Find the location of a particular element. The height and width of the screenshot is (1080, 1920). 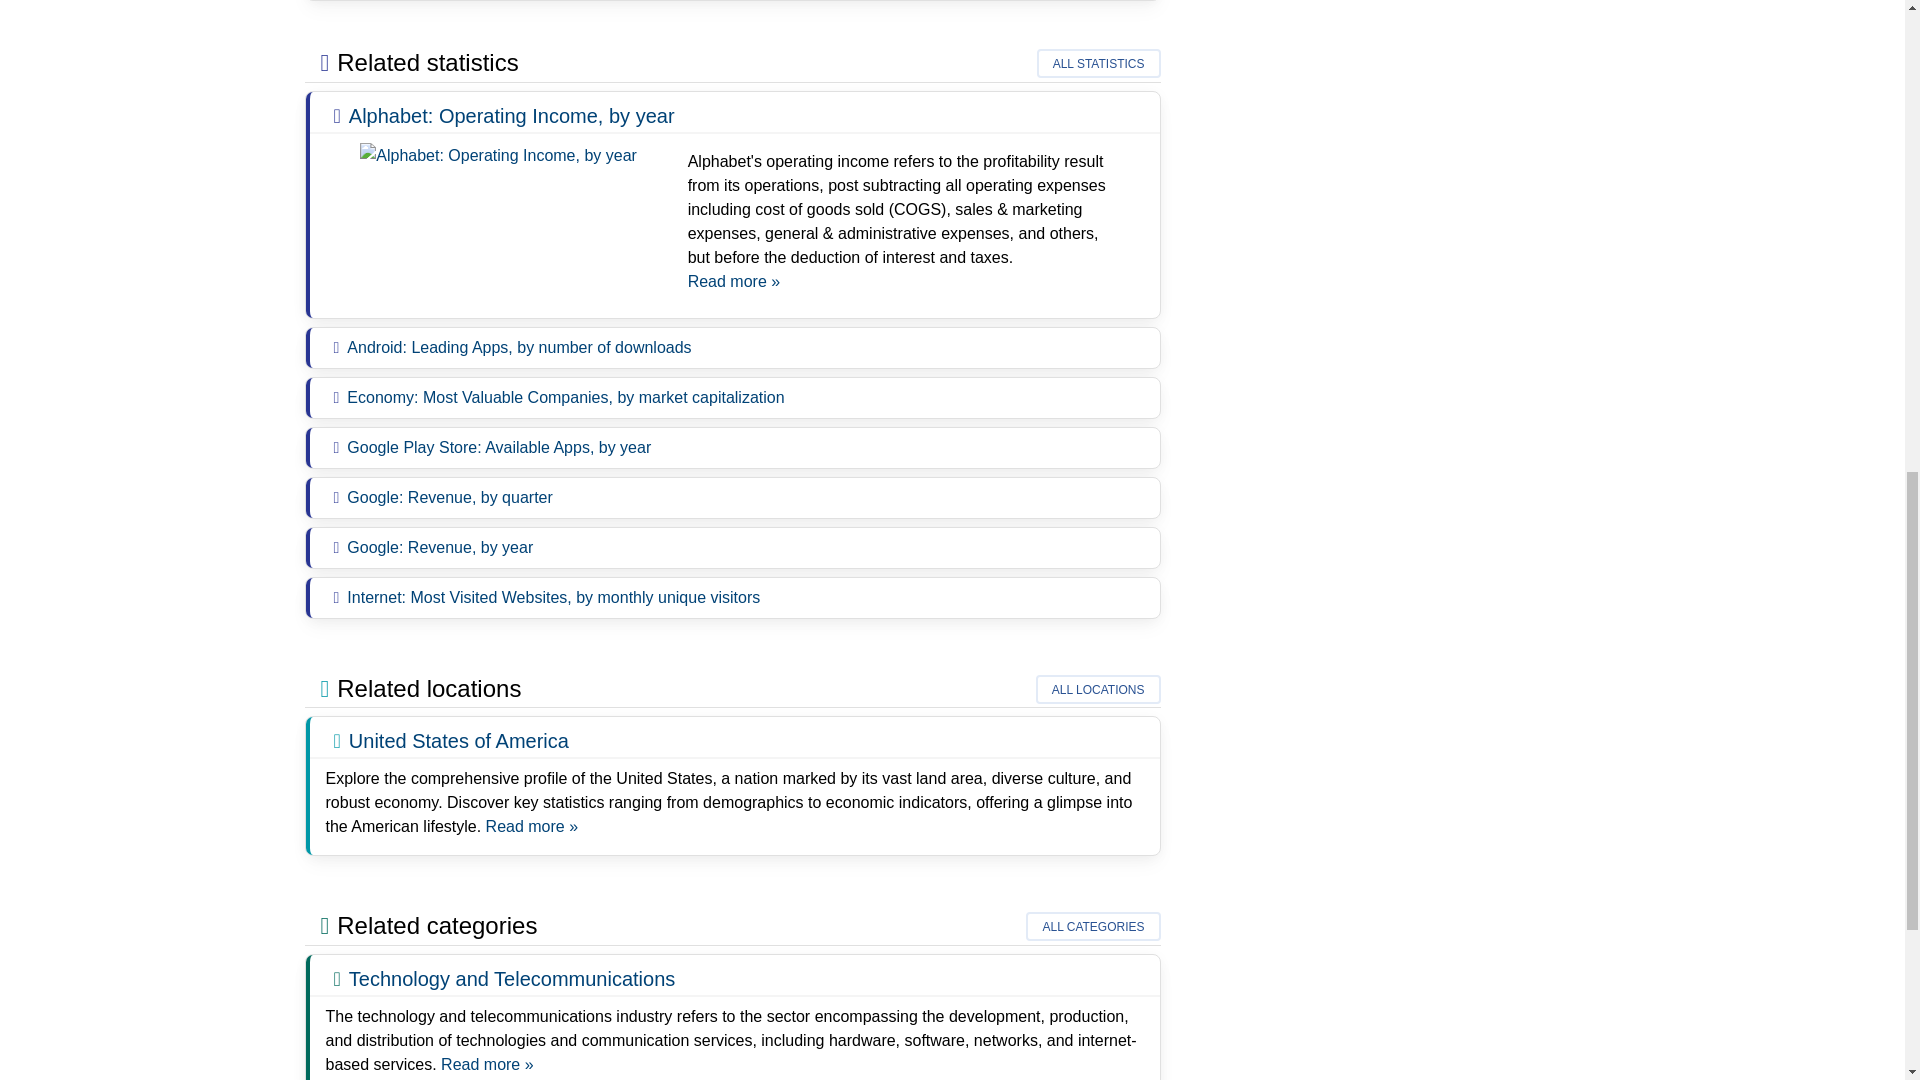

Alphabet: Operating Income, by year is located at coordinates (498, 154).